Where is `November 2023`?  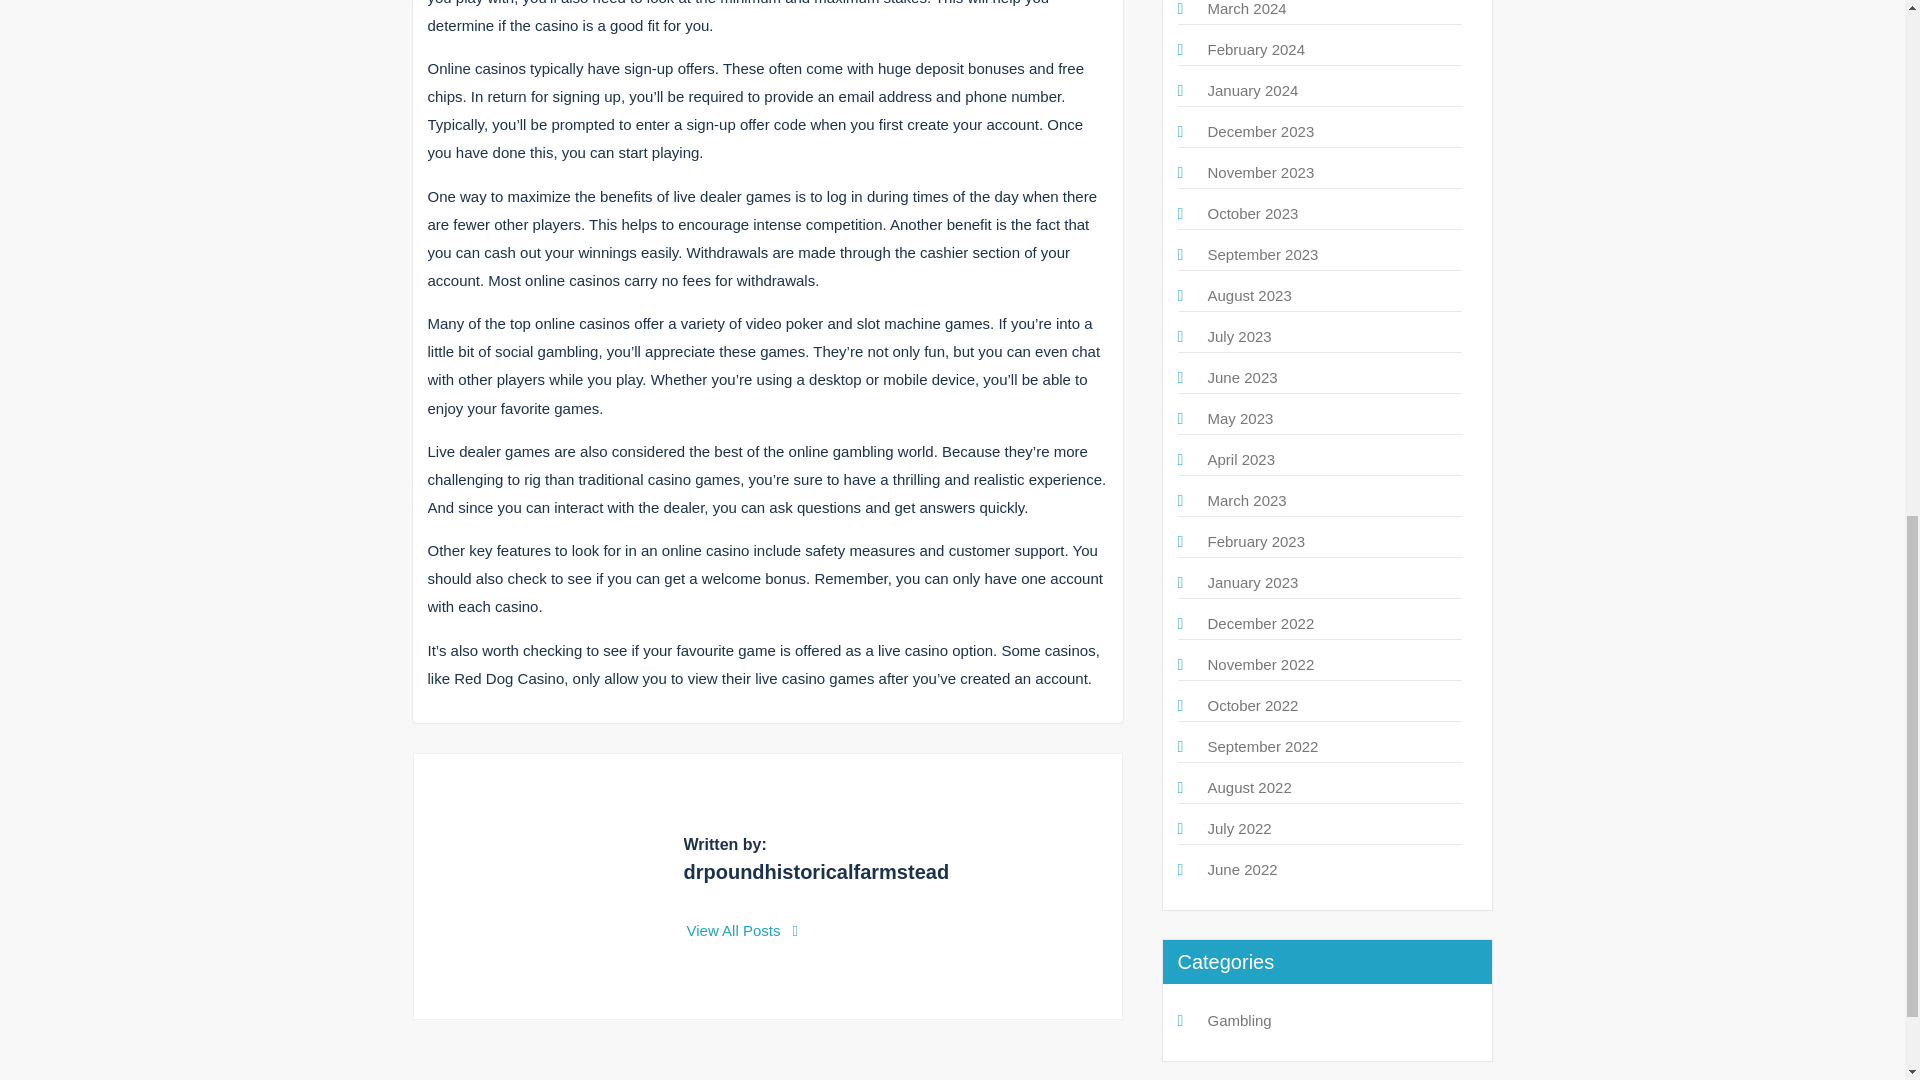
November 2023 is located at coordinates (1261, 172).